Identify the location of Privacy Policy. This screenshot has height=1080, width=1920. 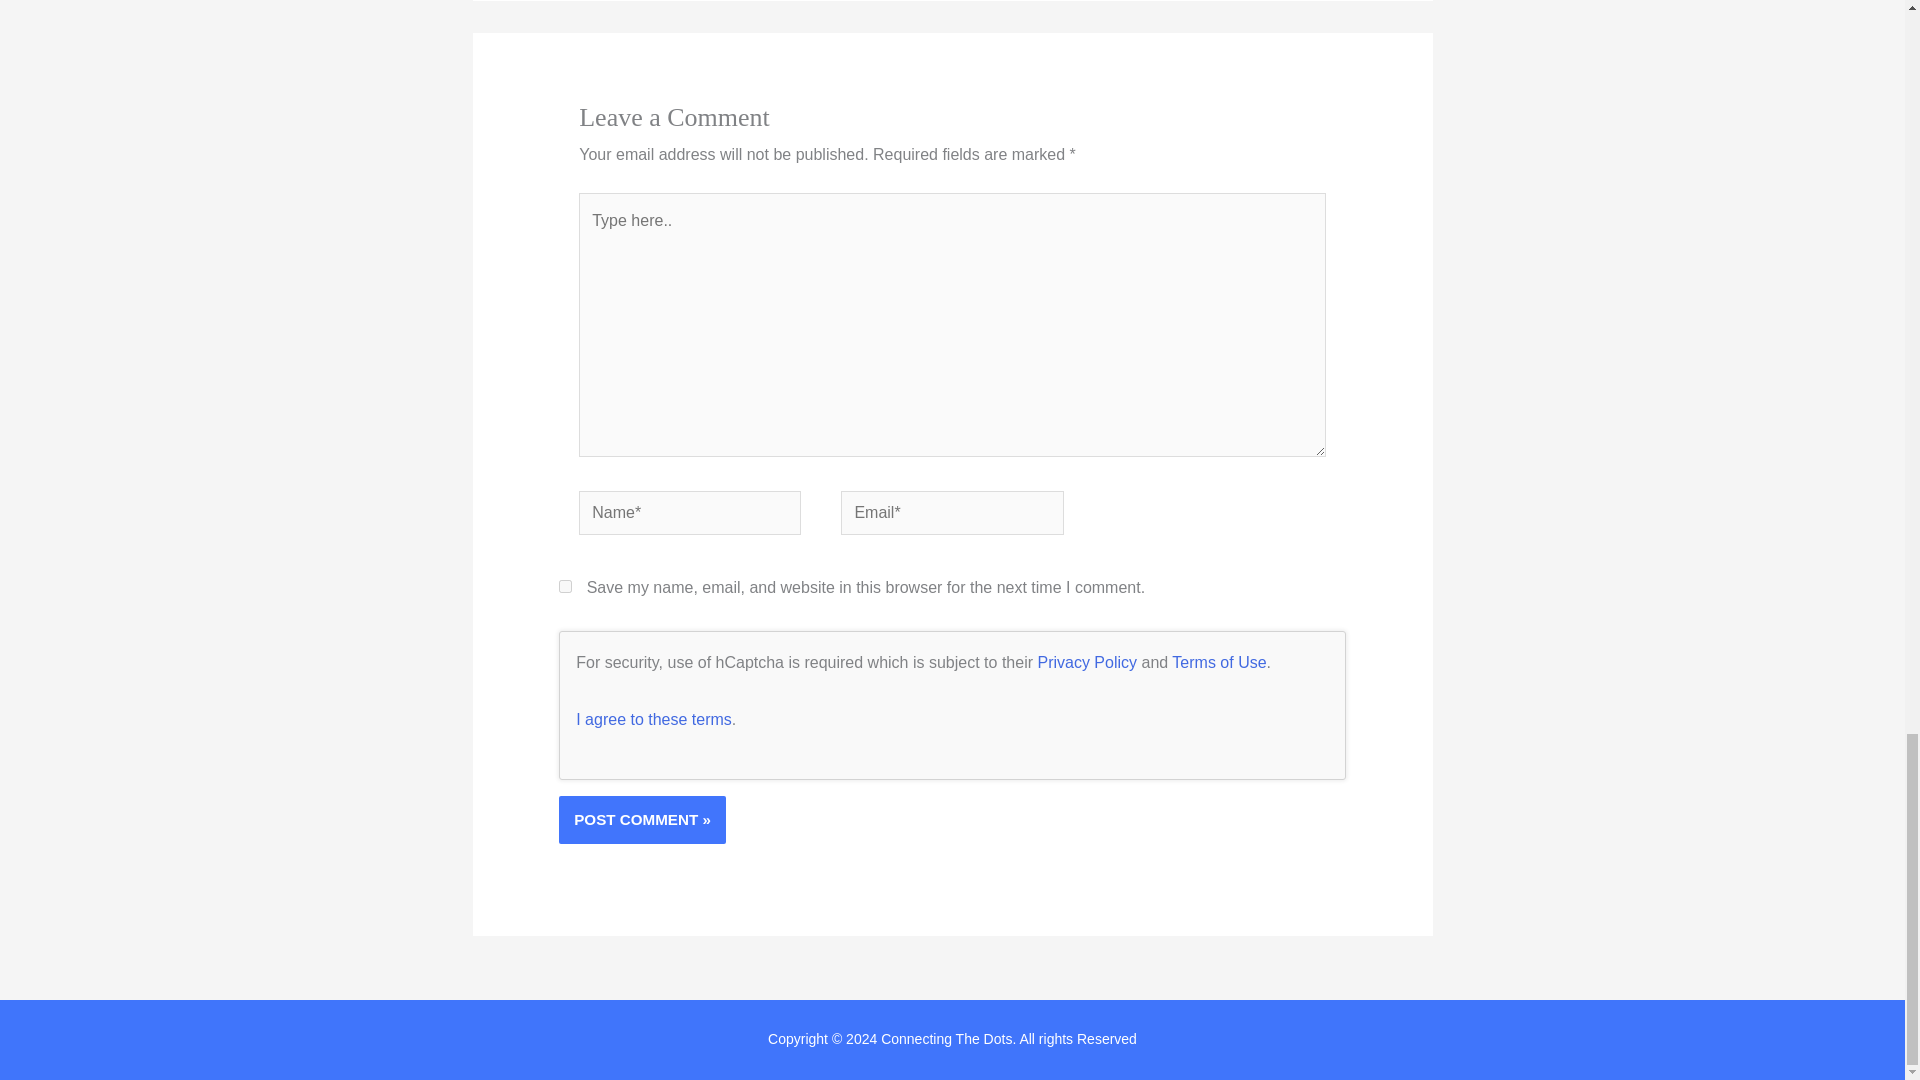
(1086, 662).